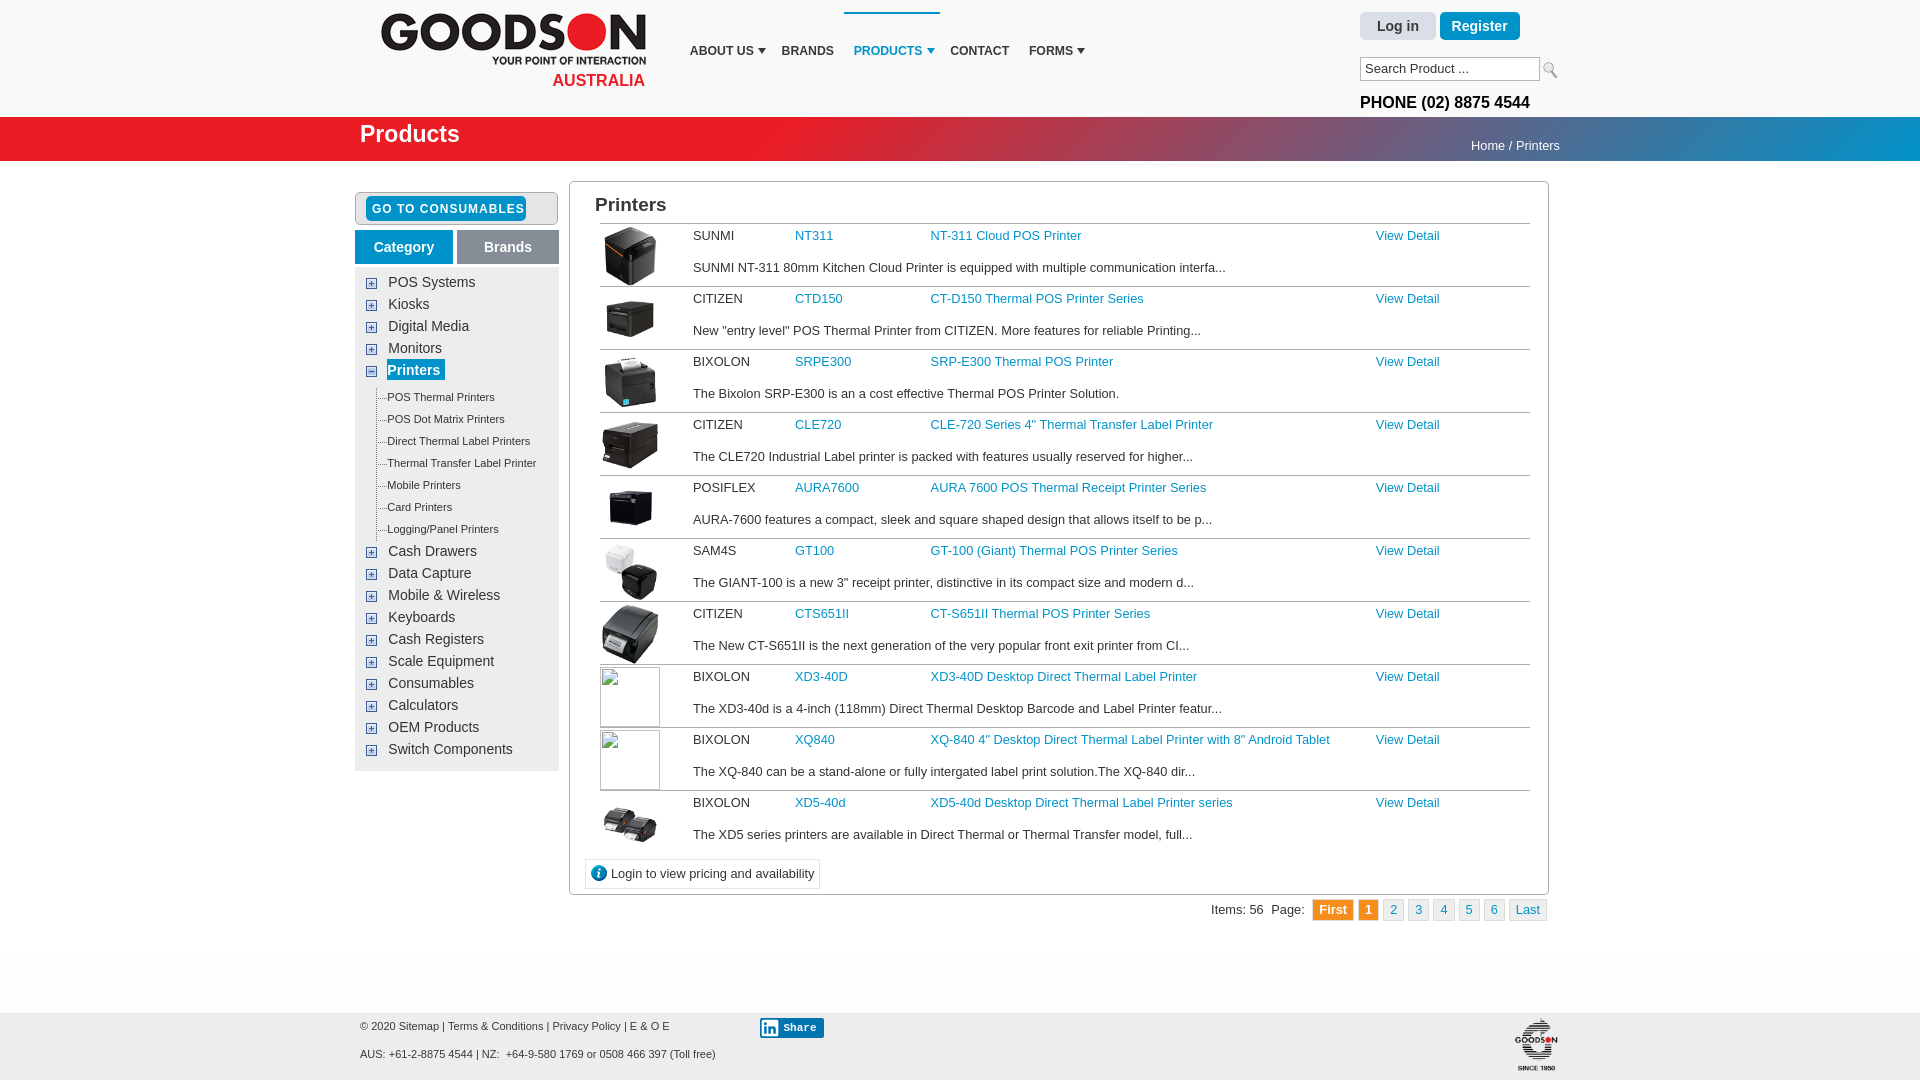  I want to click on ABOUT US, so click(726, 38).